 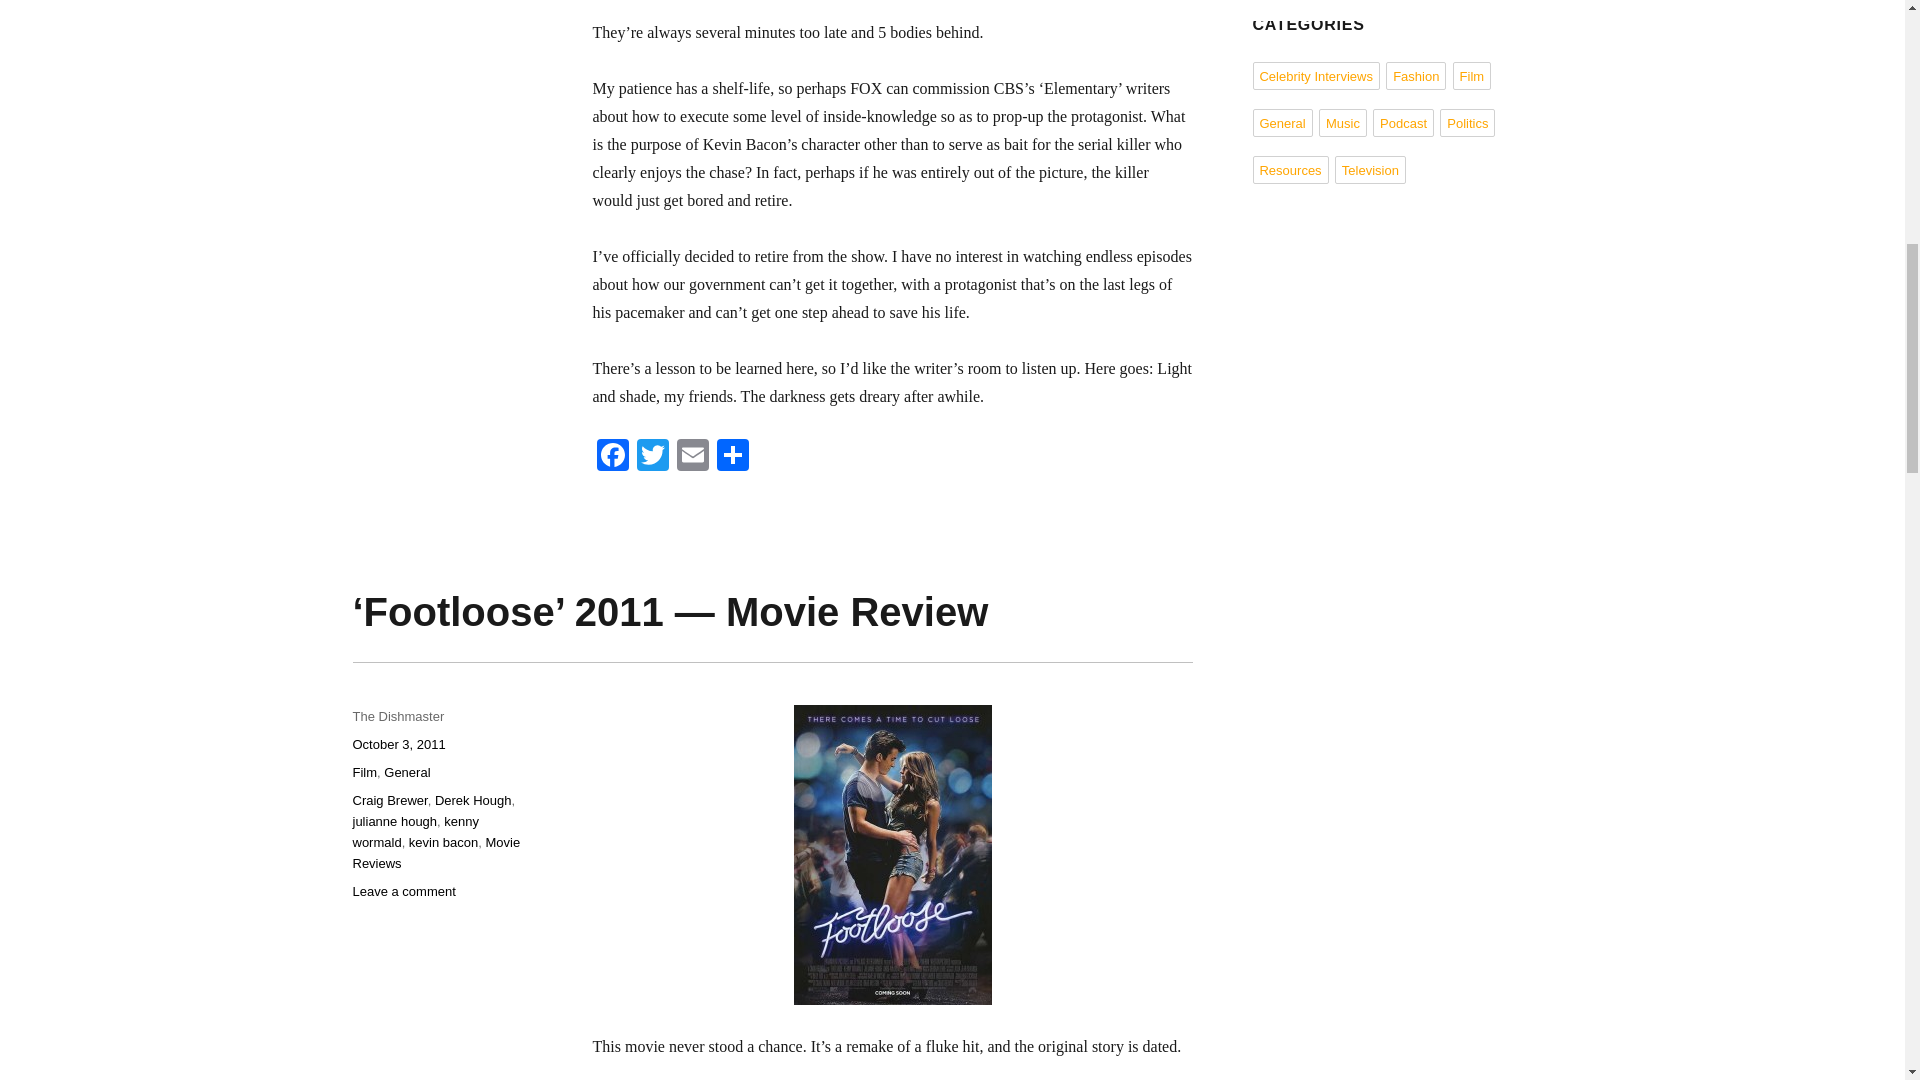 What do you see at coordinates (397, 716) in the screenshot?
I see `The Dishmaster` at bounding box center [397, 716].